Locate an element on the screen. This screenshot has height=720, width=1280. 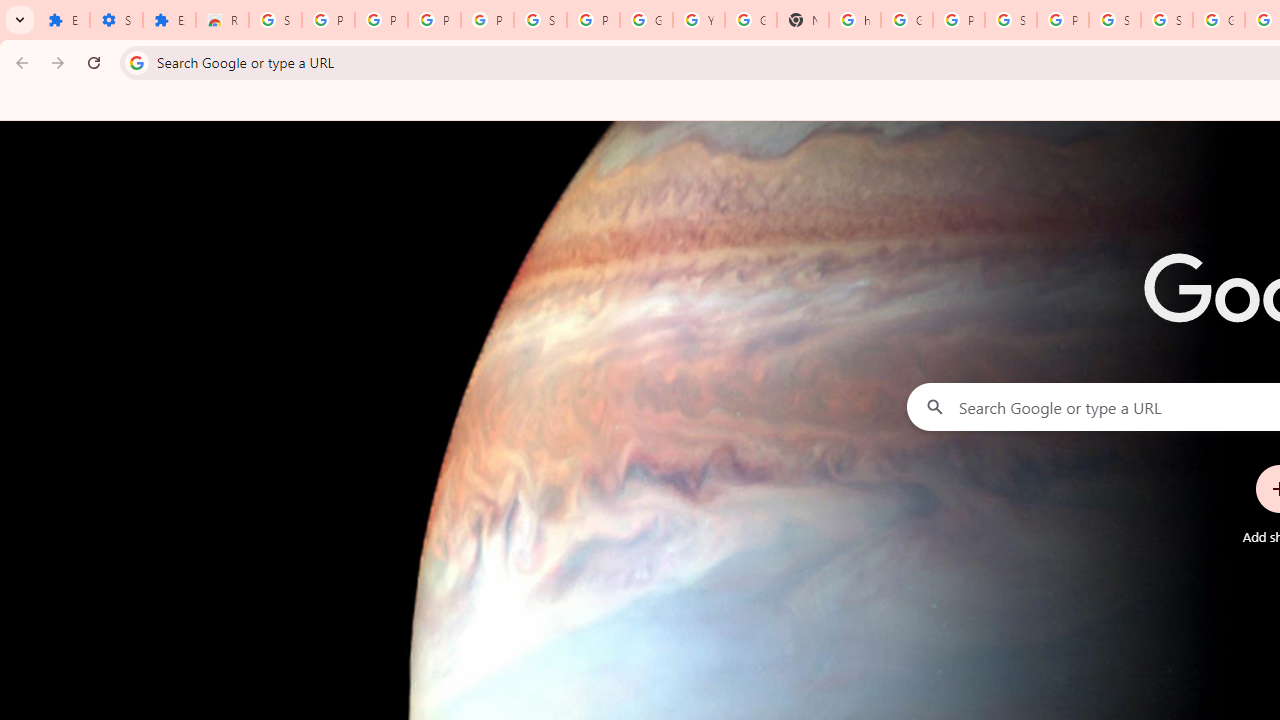
New Tab is located at coordinates (803, 20).